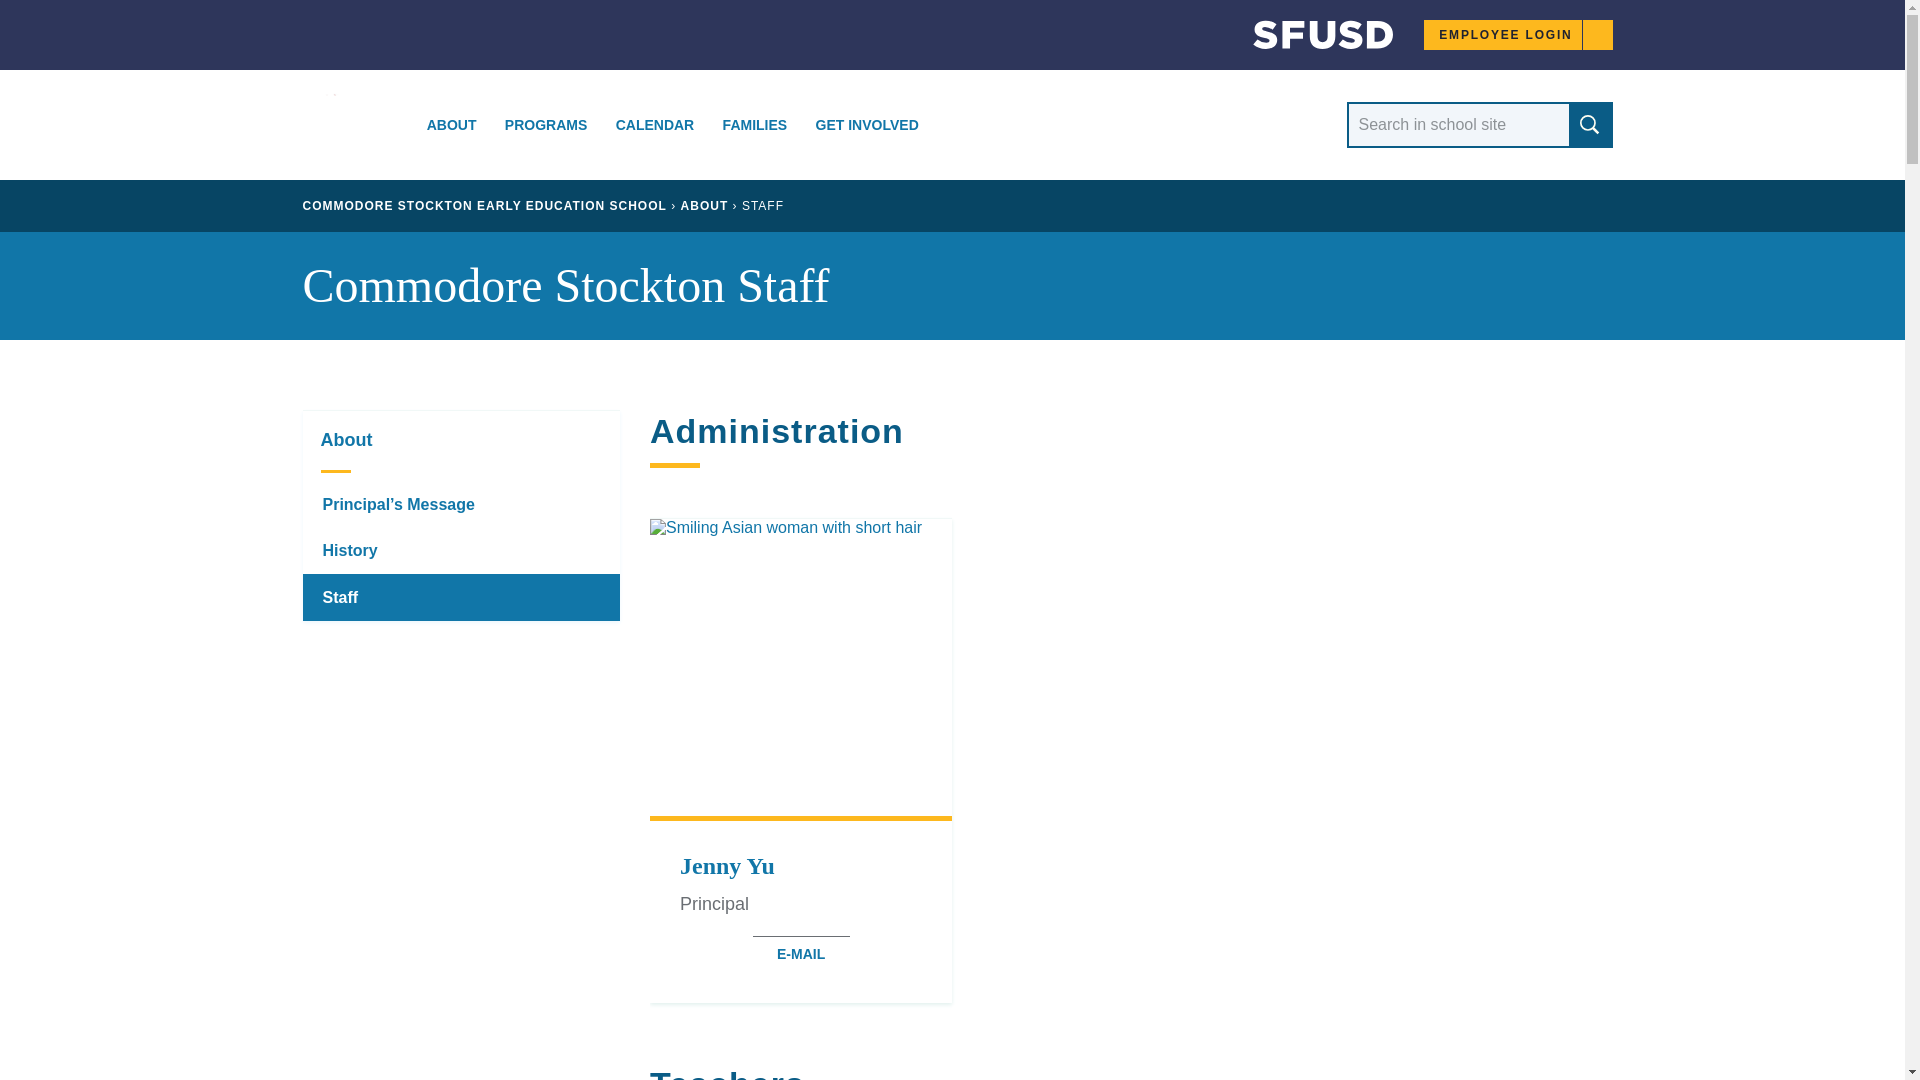 The image size is (1920, 1080). Describe the element at coordinates (351, 126) in the screenshot. I see `Home` at that location.